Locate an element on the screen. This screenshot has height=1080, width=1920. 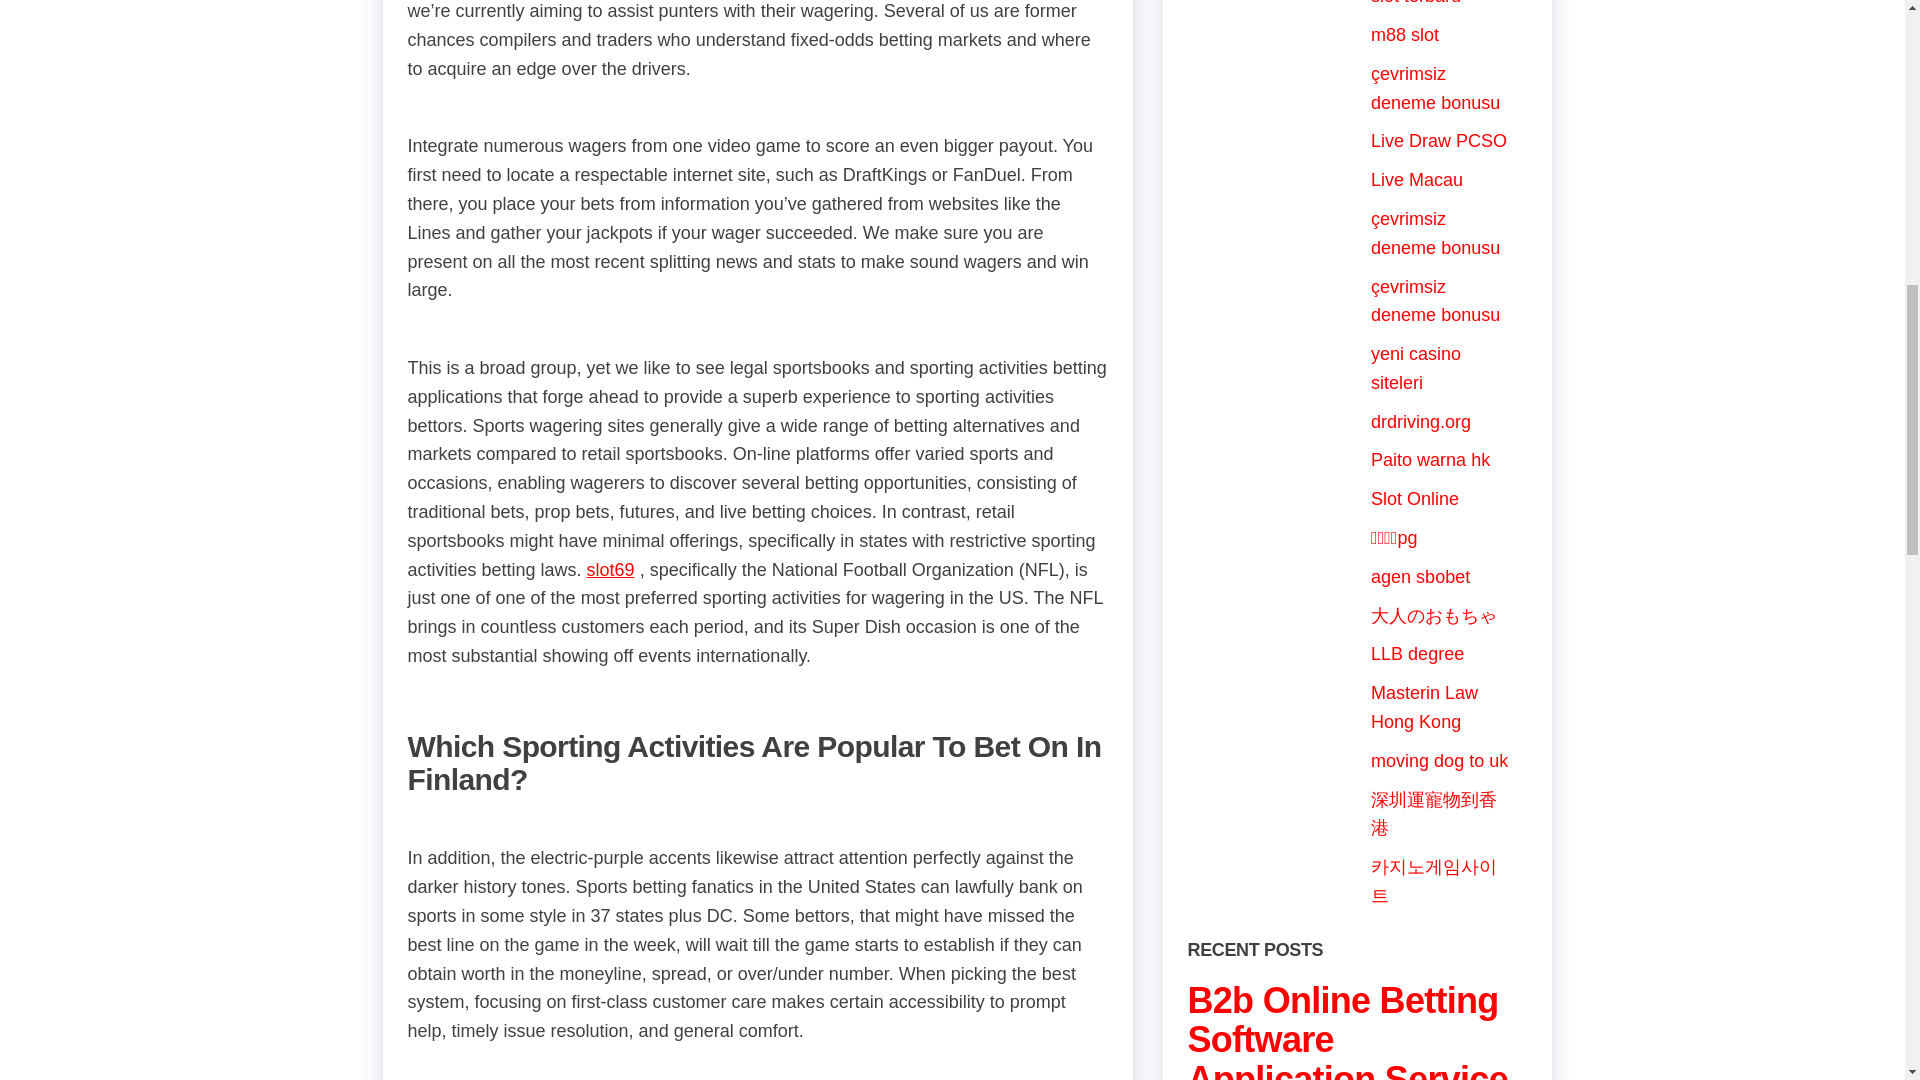
Slot Online is located at coordinates (1414, 498).